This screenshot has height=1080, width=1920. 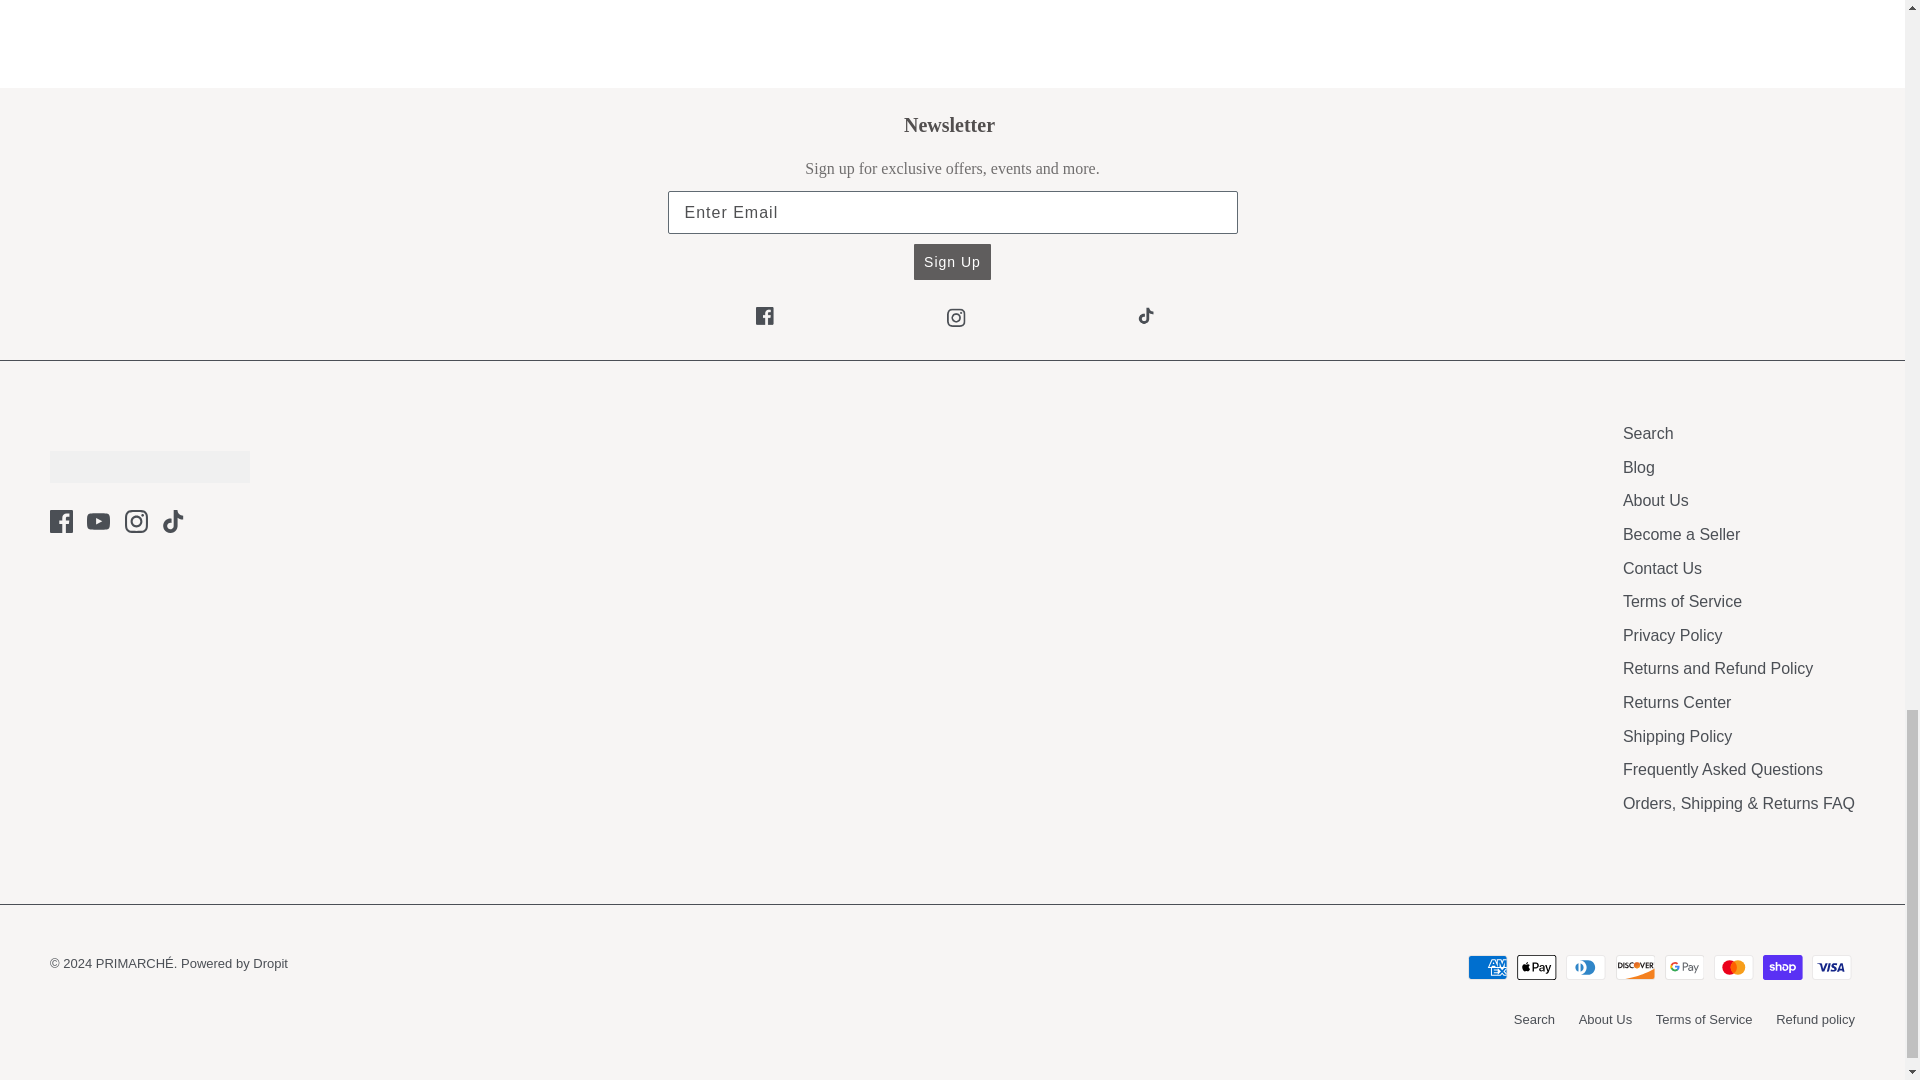 I want to click on Discover, so click(x=1636, y=966).